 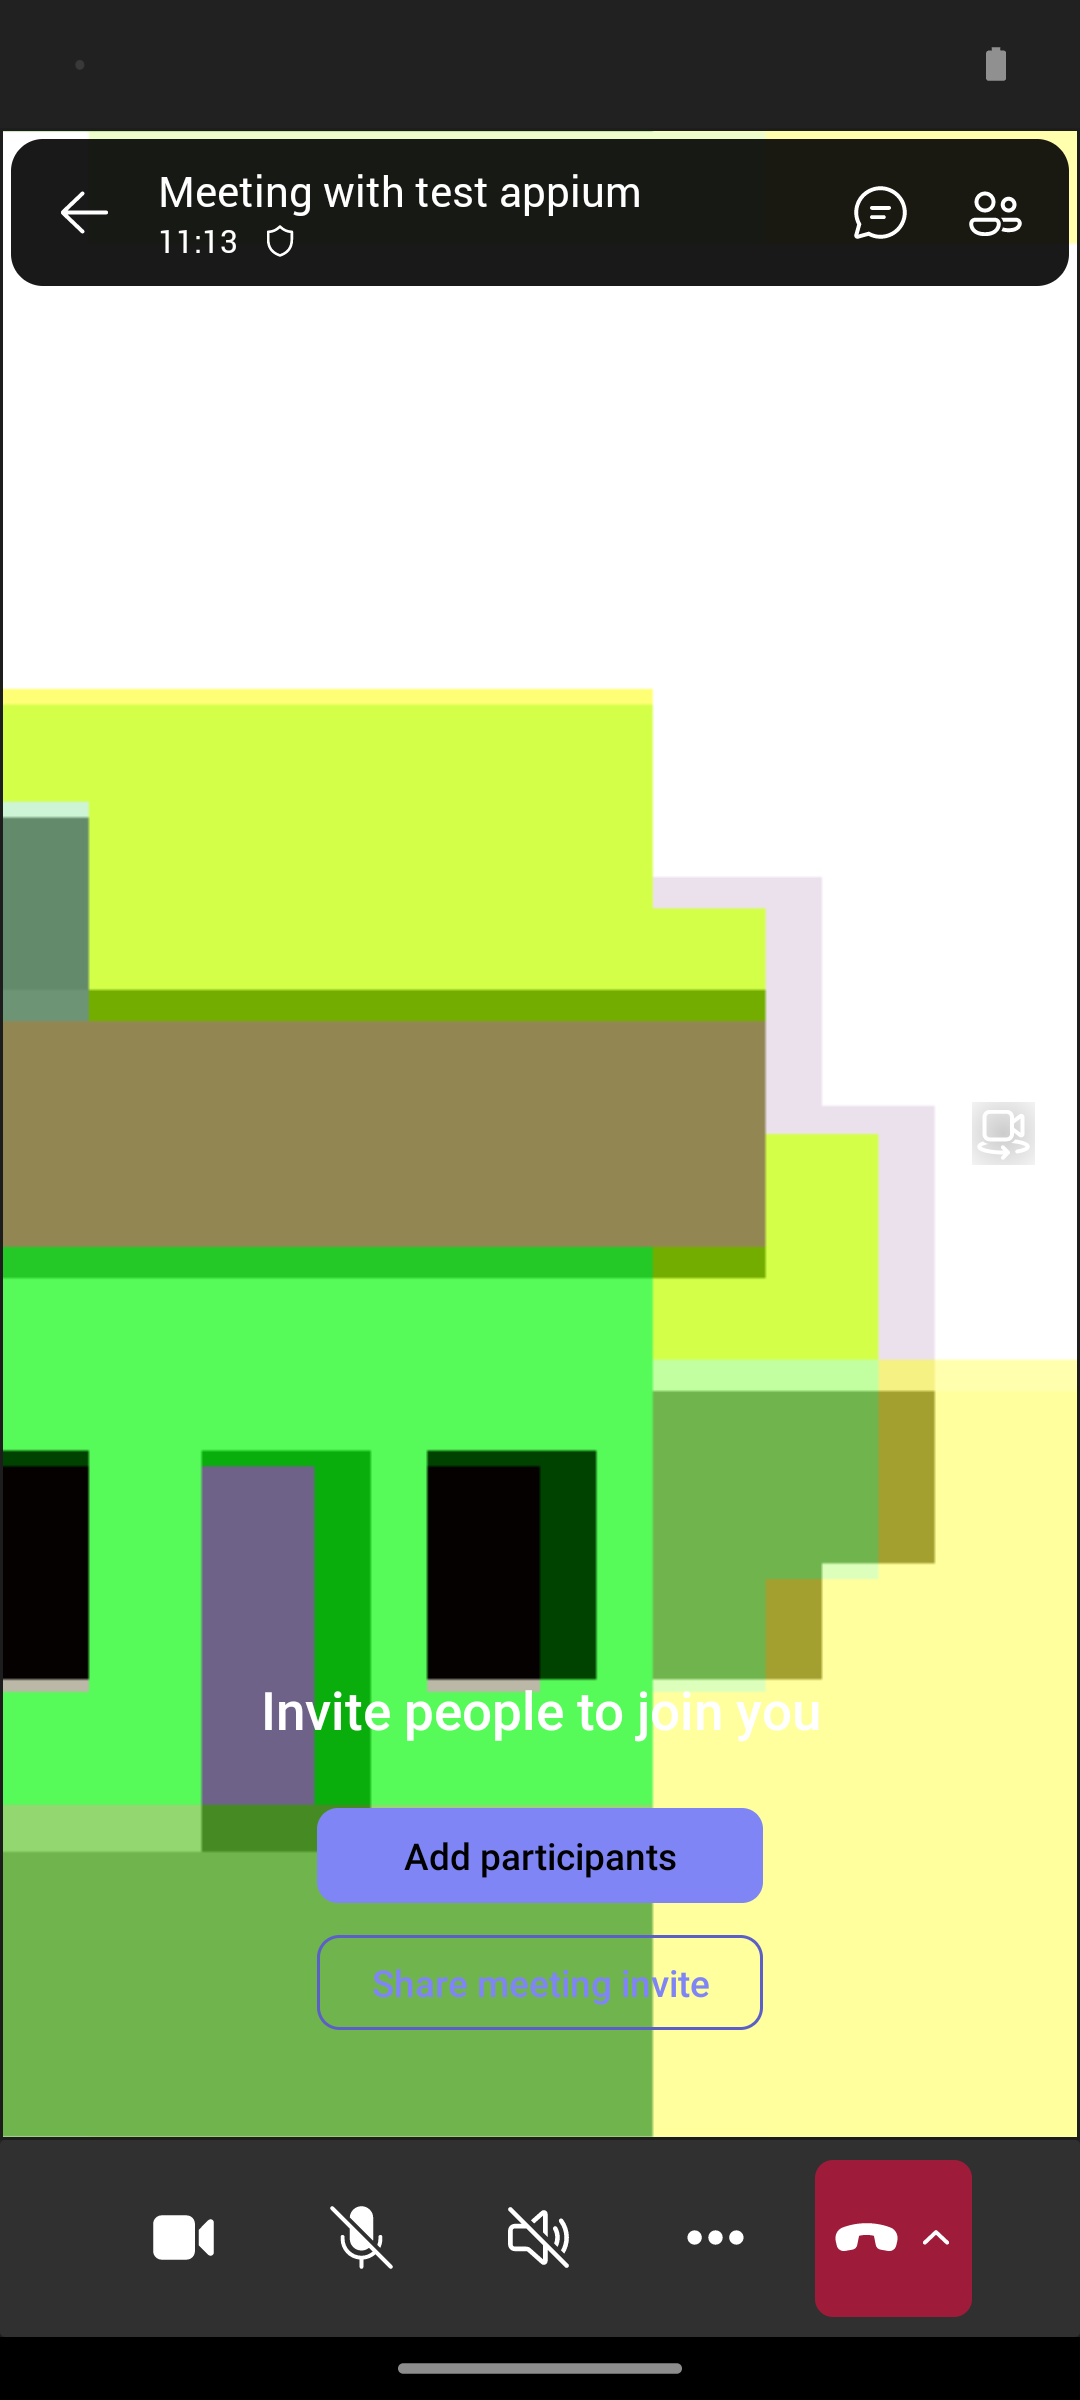 I want to click on Back, so click(x=84, y=212).